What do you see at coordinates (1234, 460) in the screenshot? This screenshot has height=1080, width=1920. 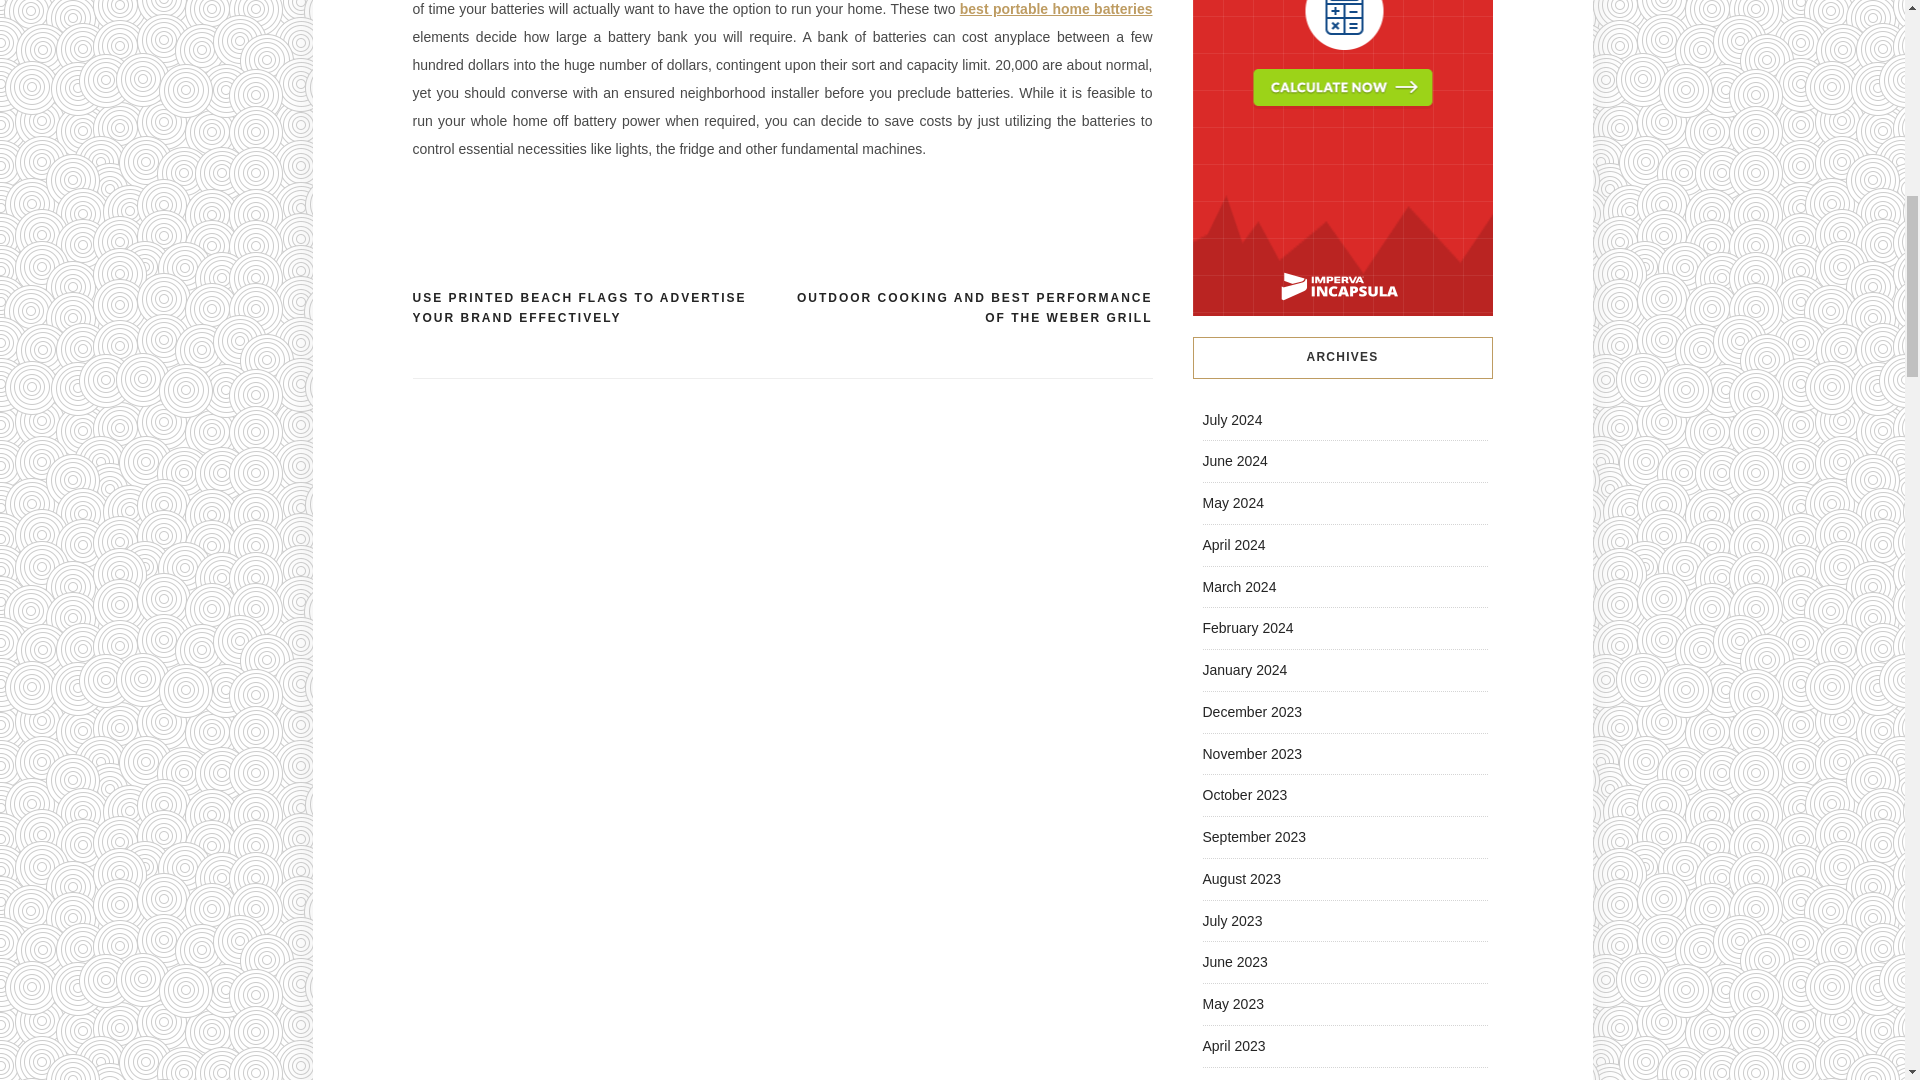 I see `June 2024` at bounding box center [1234, 460].